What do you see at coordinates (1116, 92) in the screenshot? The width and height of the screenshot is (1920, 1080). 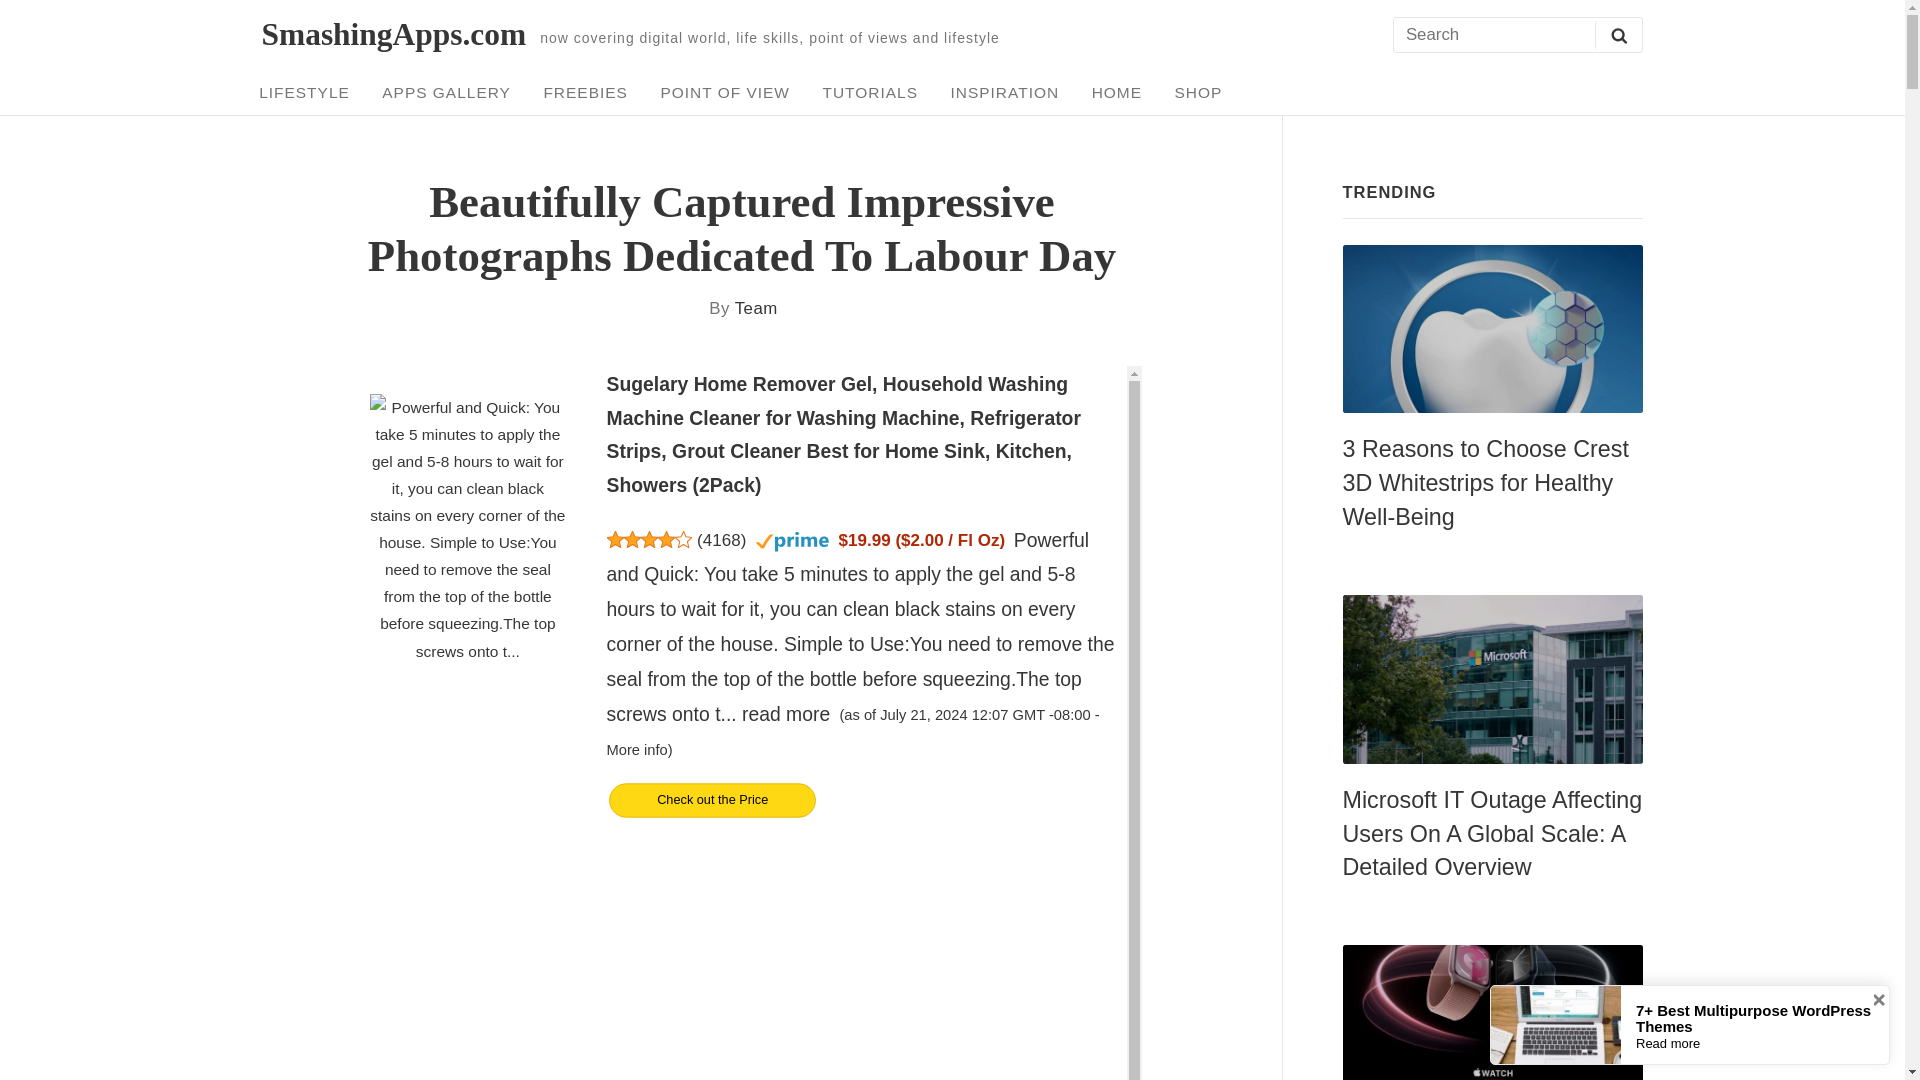 I see `HOME` at bounding box center [1116, 92].